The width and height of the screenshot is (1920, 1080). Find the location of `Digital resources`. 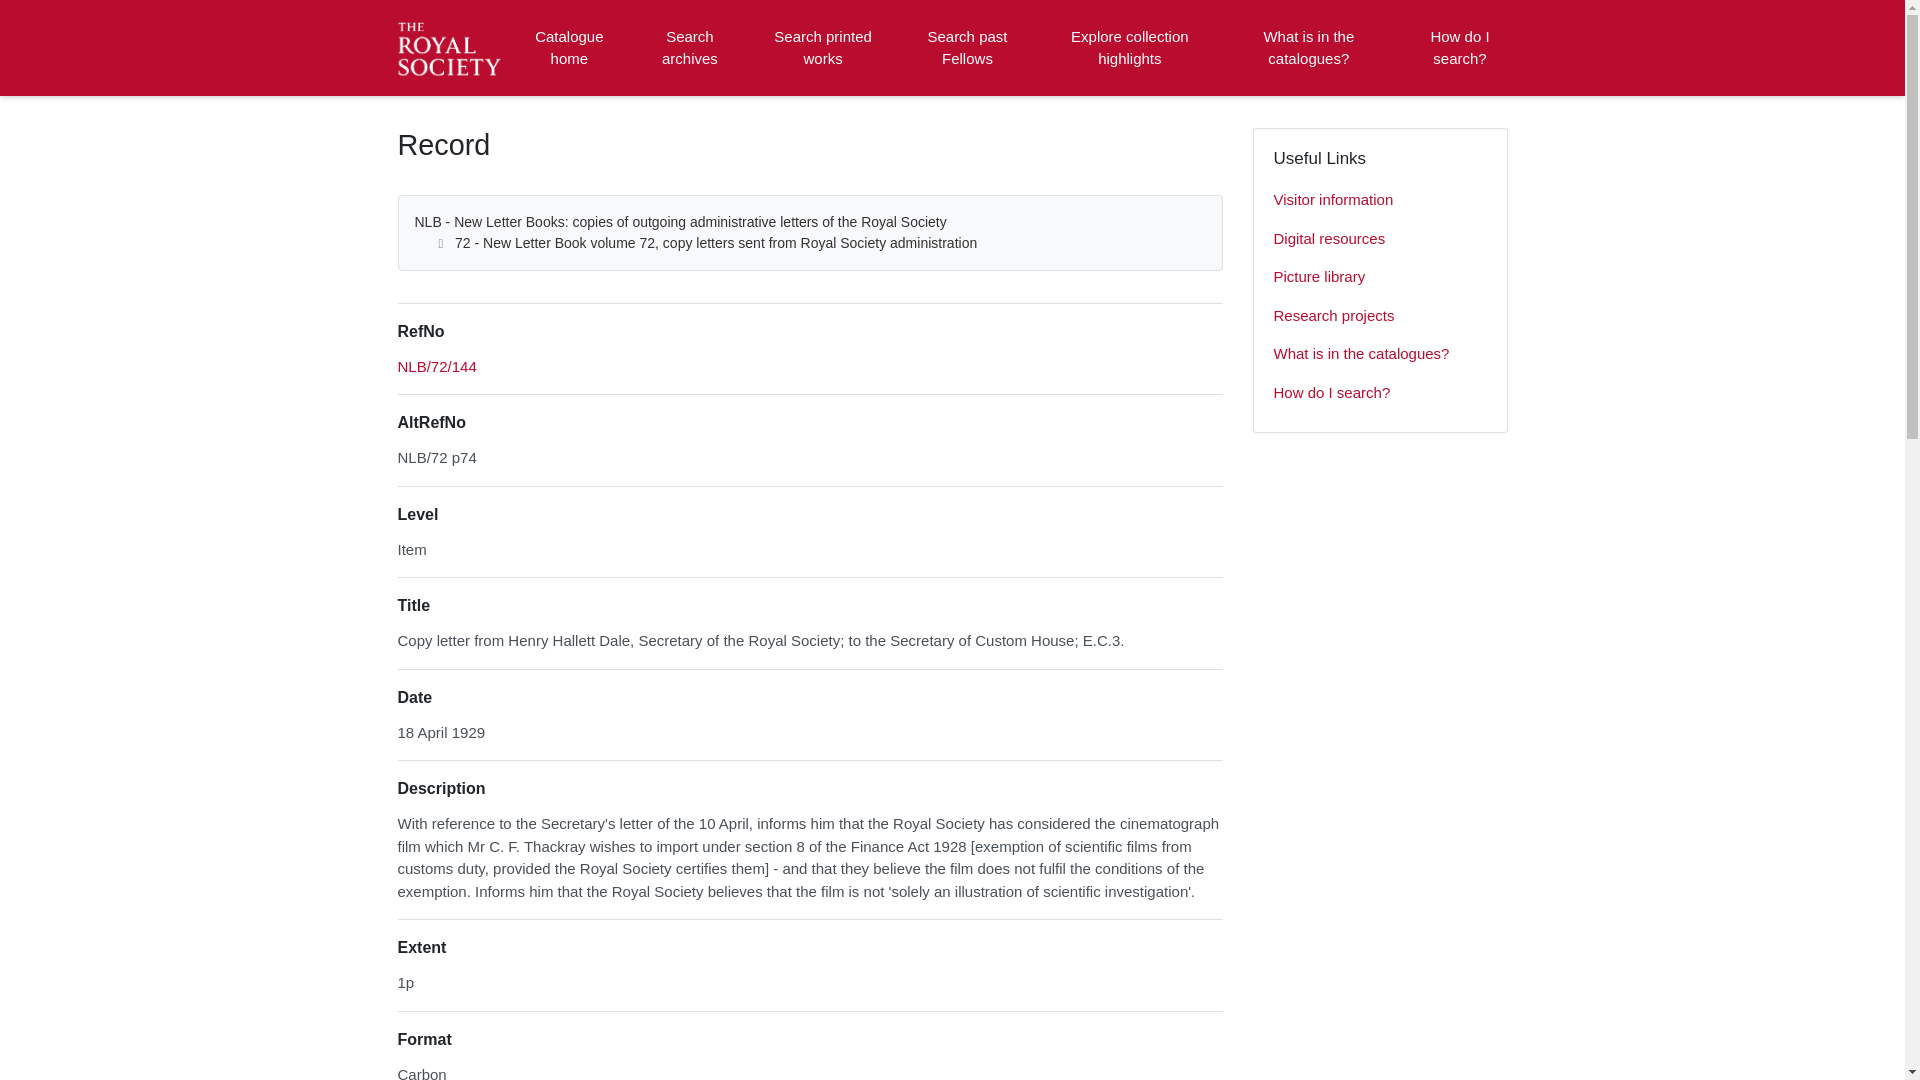

Digital resources is located at coordinates (1380, 240).